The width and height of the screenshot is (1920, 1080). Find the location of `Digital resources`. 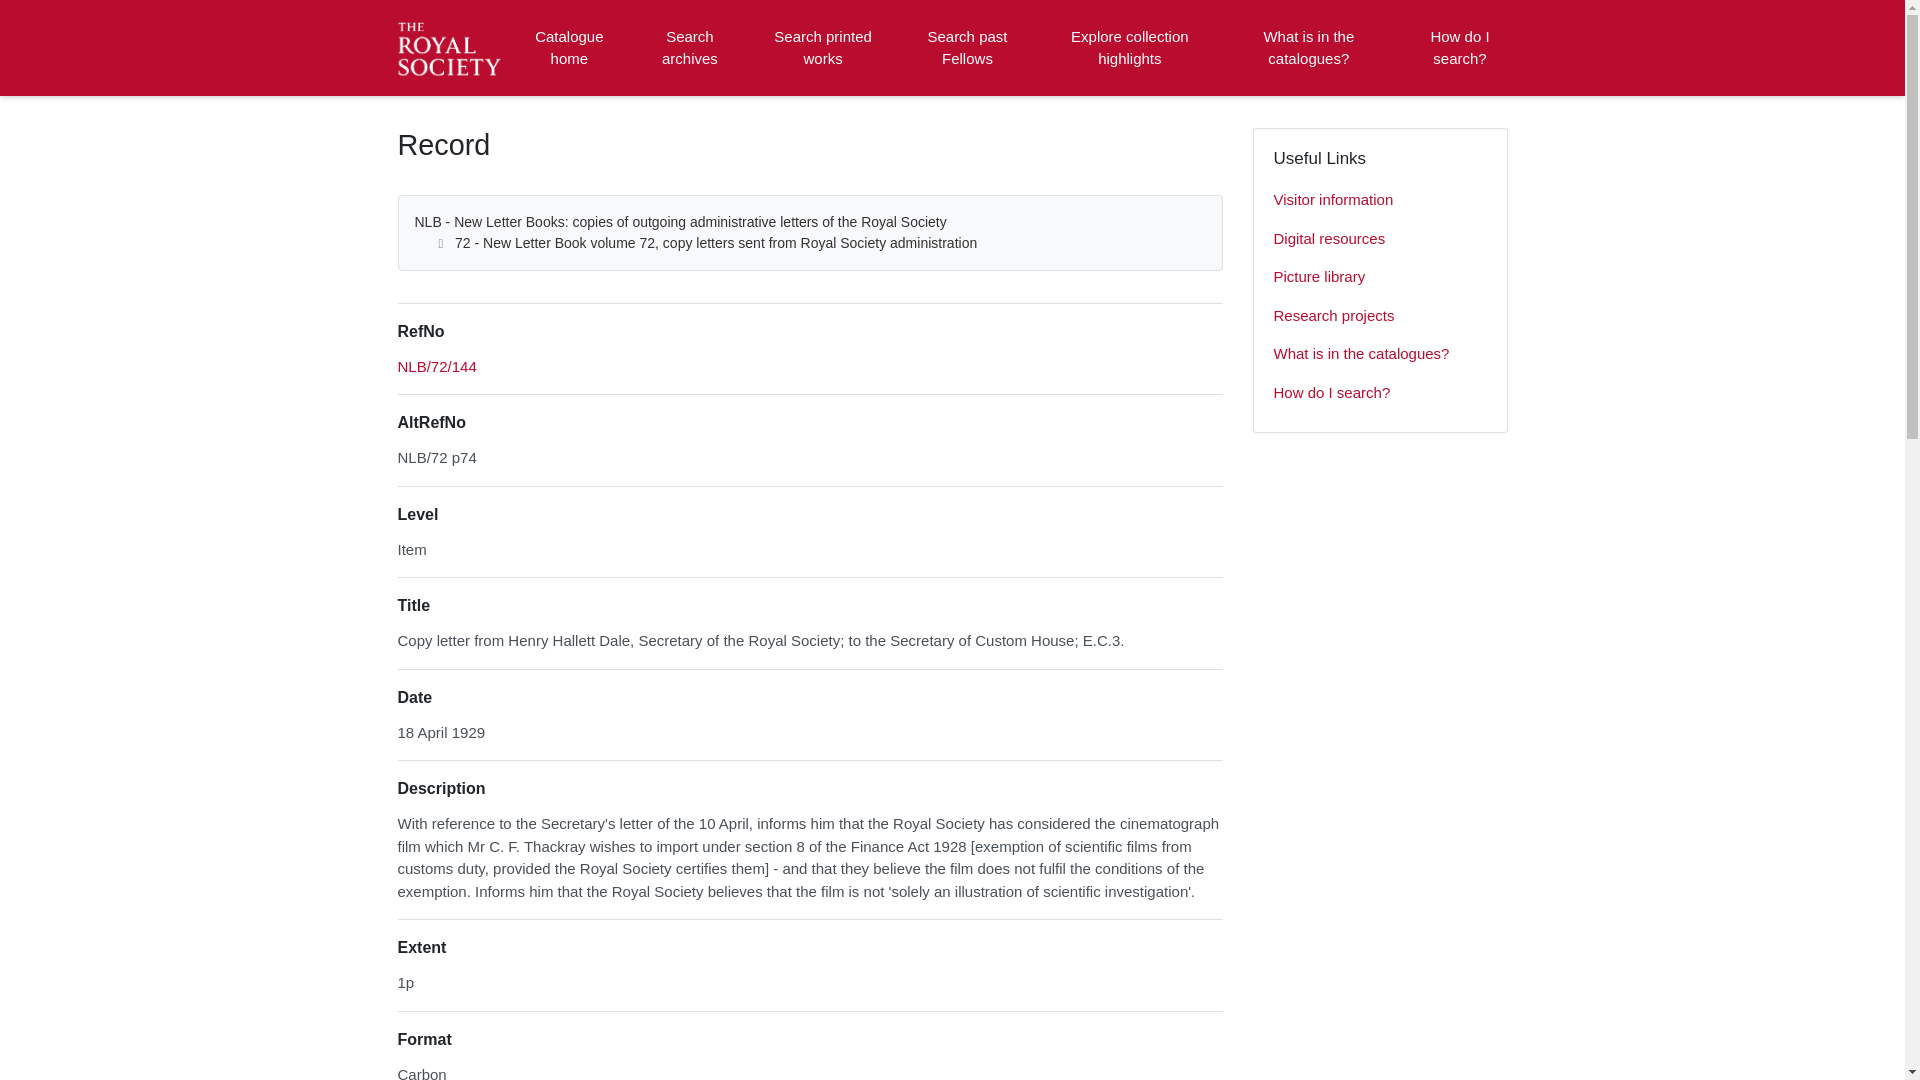

Digital resources is located at coordinates (1380, 240).